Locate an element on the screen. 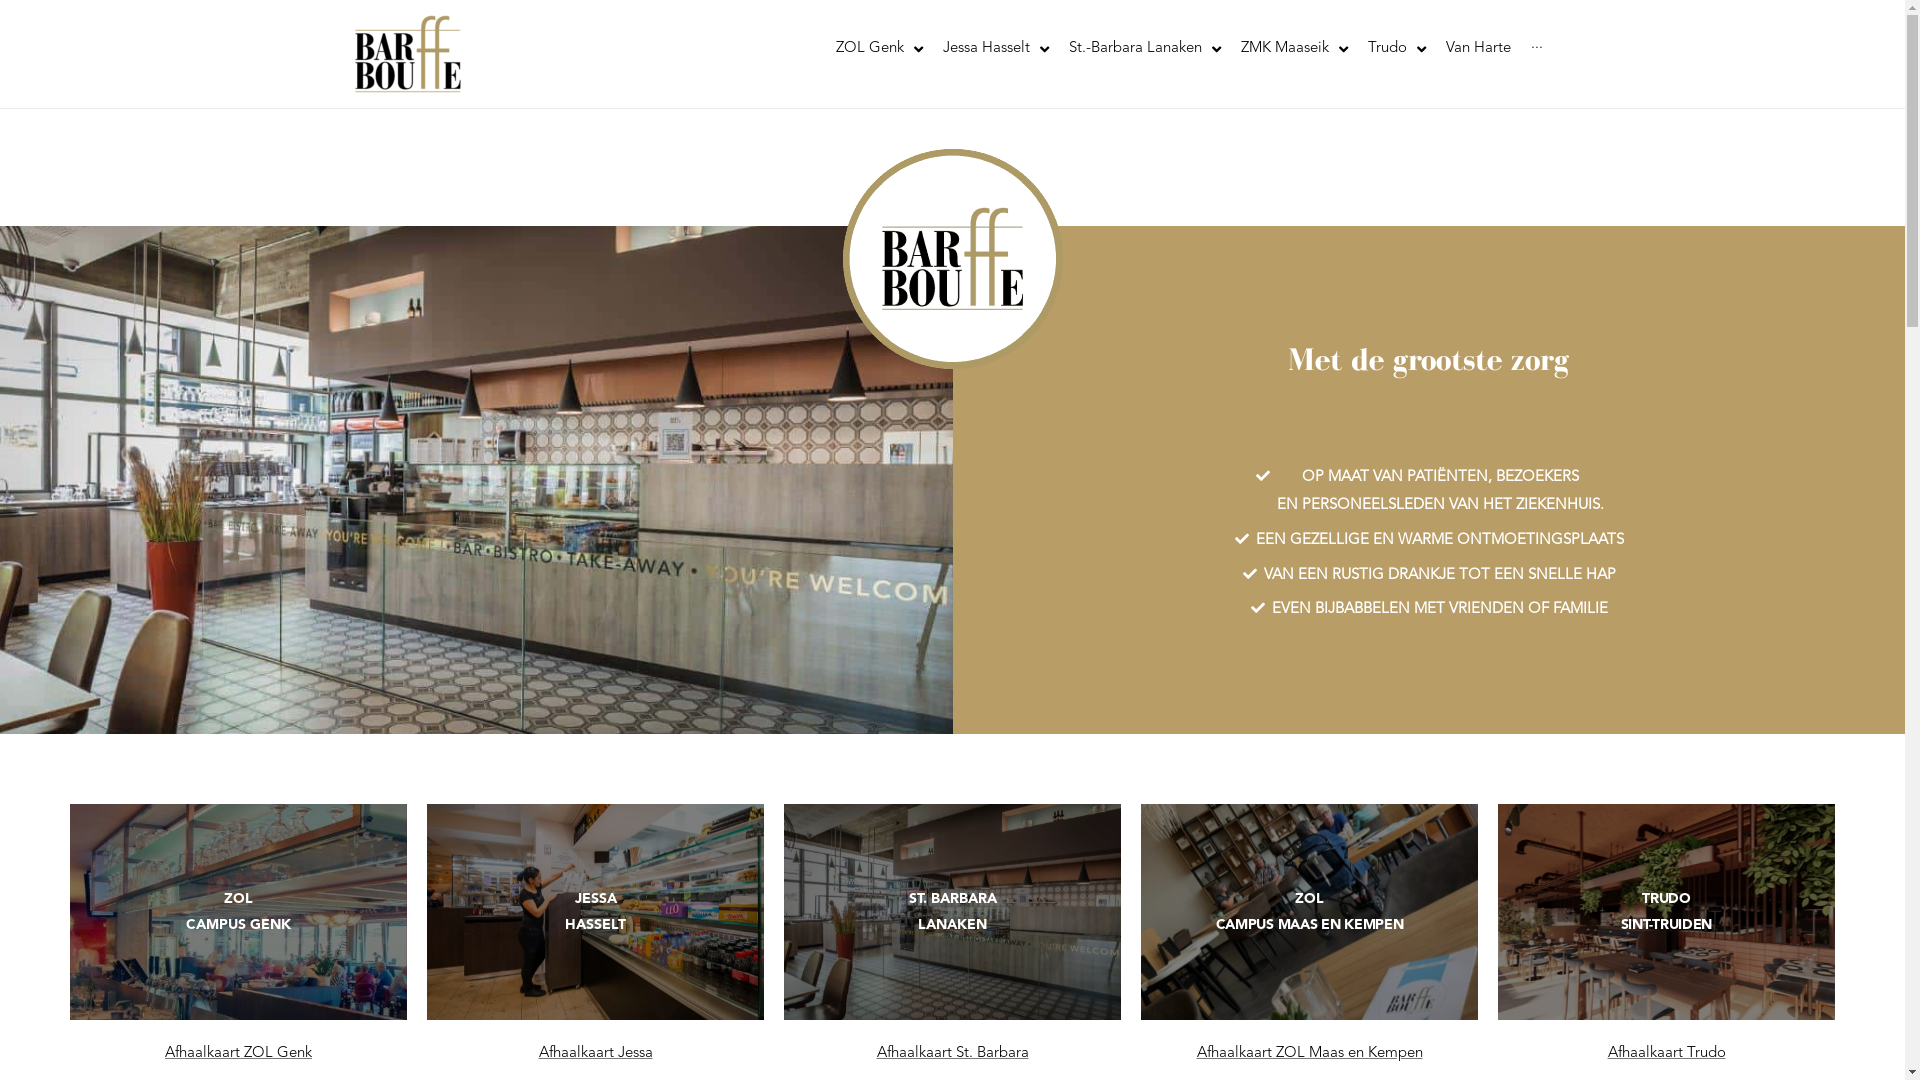 This screenshot has height=1080, width=1920. Barbouffelogo is located at coordinates (952, 259).